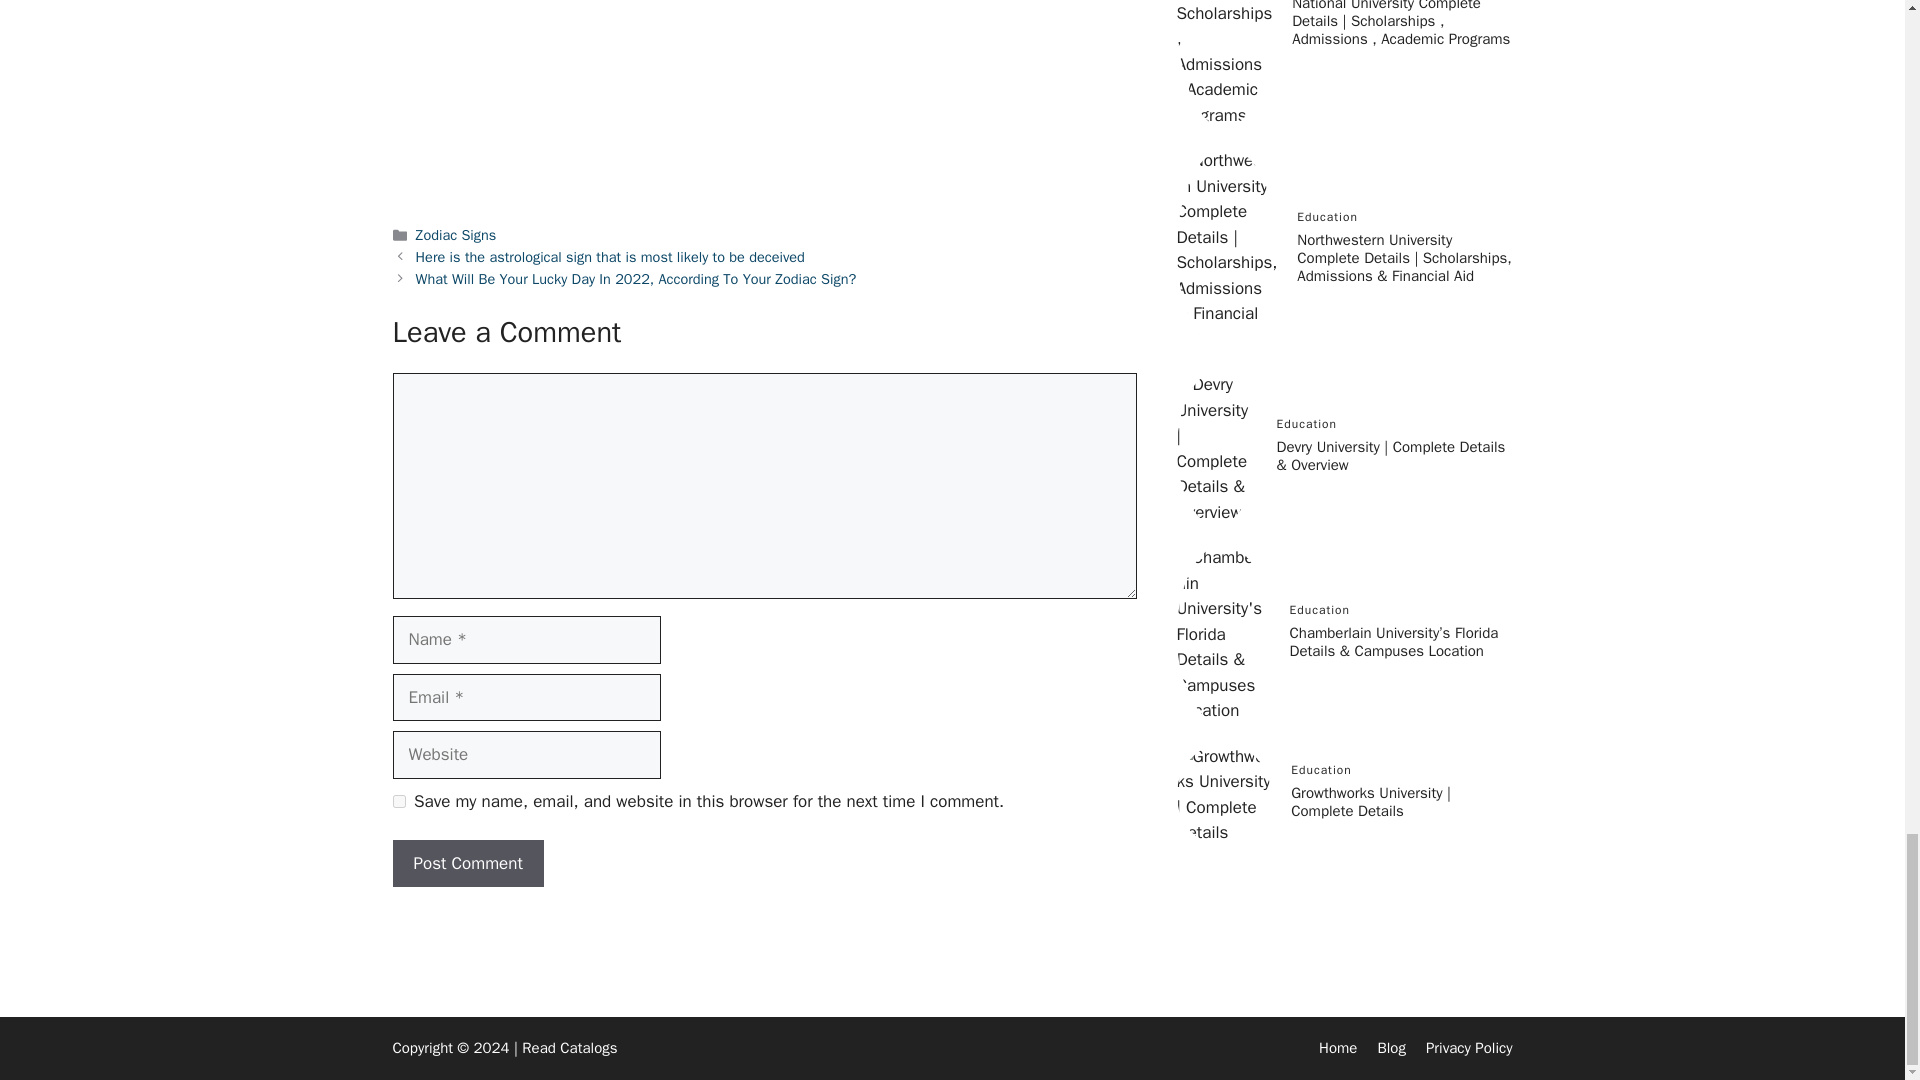 The image size is (1920, 1080). What do you see at coordinates (1469, 1048) in the screenshot?
I see `Privacy Policy` at bounding box center [1469, 1048].